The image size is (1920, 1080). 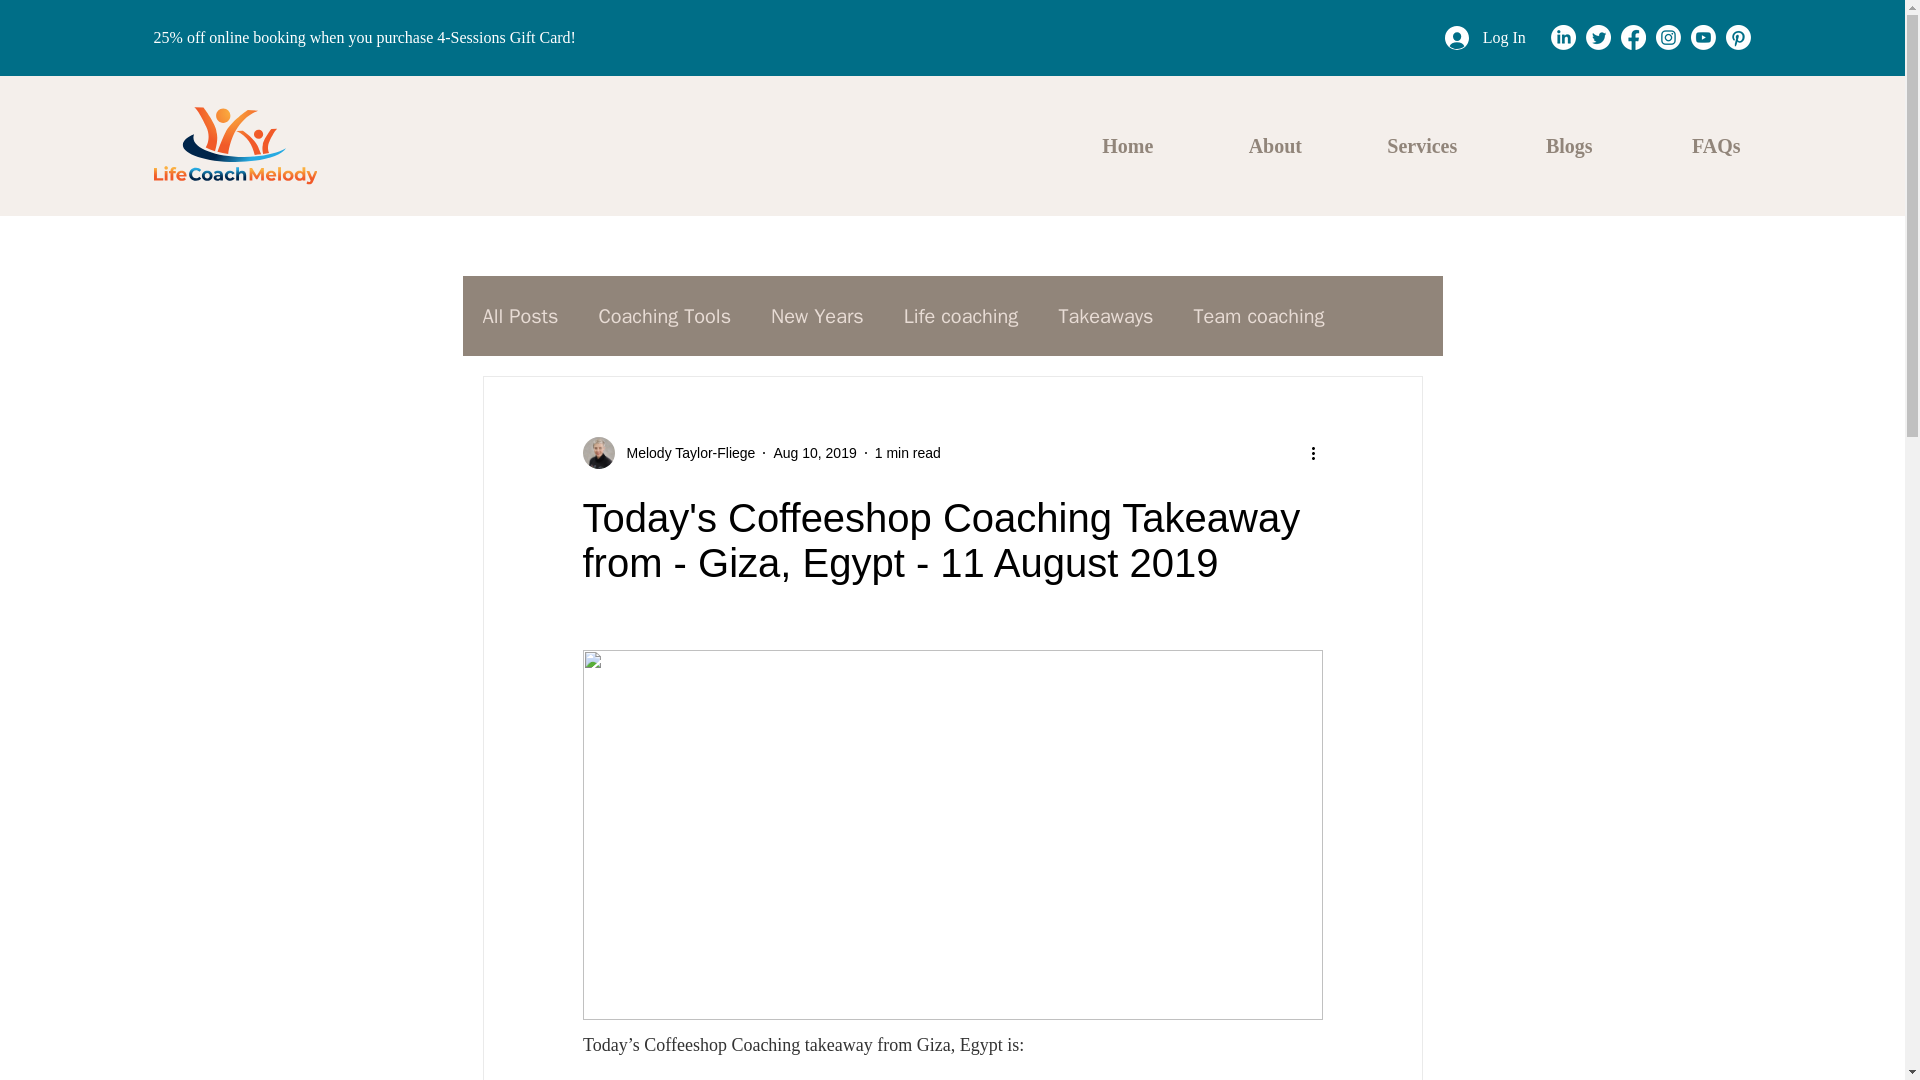 What do you see at coordinates (1105, 316) in the screenshot?
I see `Takeaways` at bounding box center [1105, 316].